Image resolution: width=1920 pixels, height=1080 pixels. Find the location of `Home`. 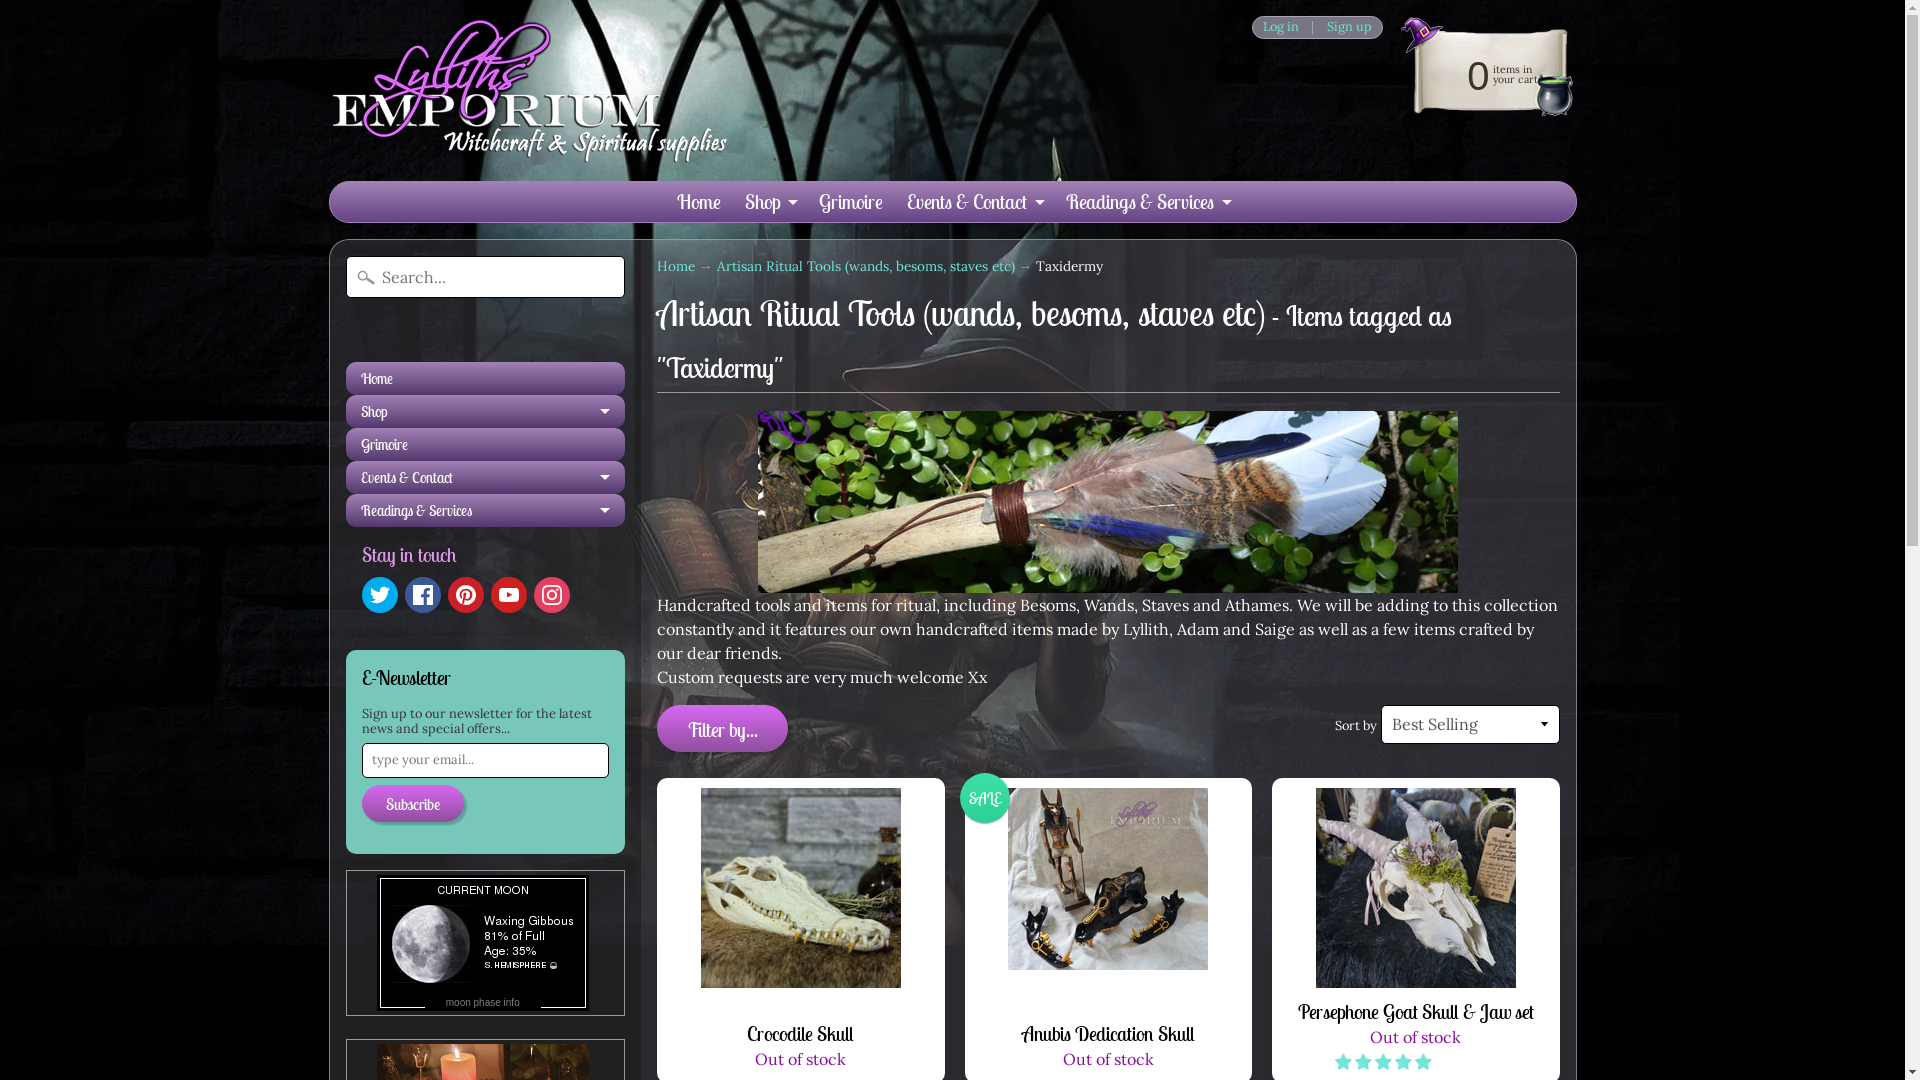

Home is located at coordinates (676, 266).